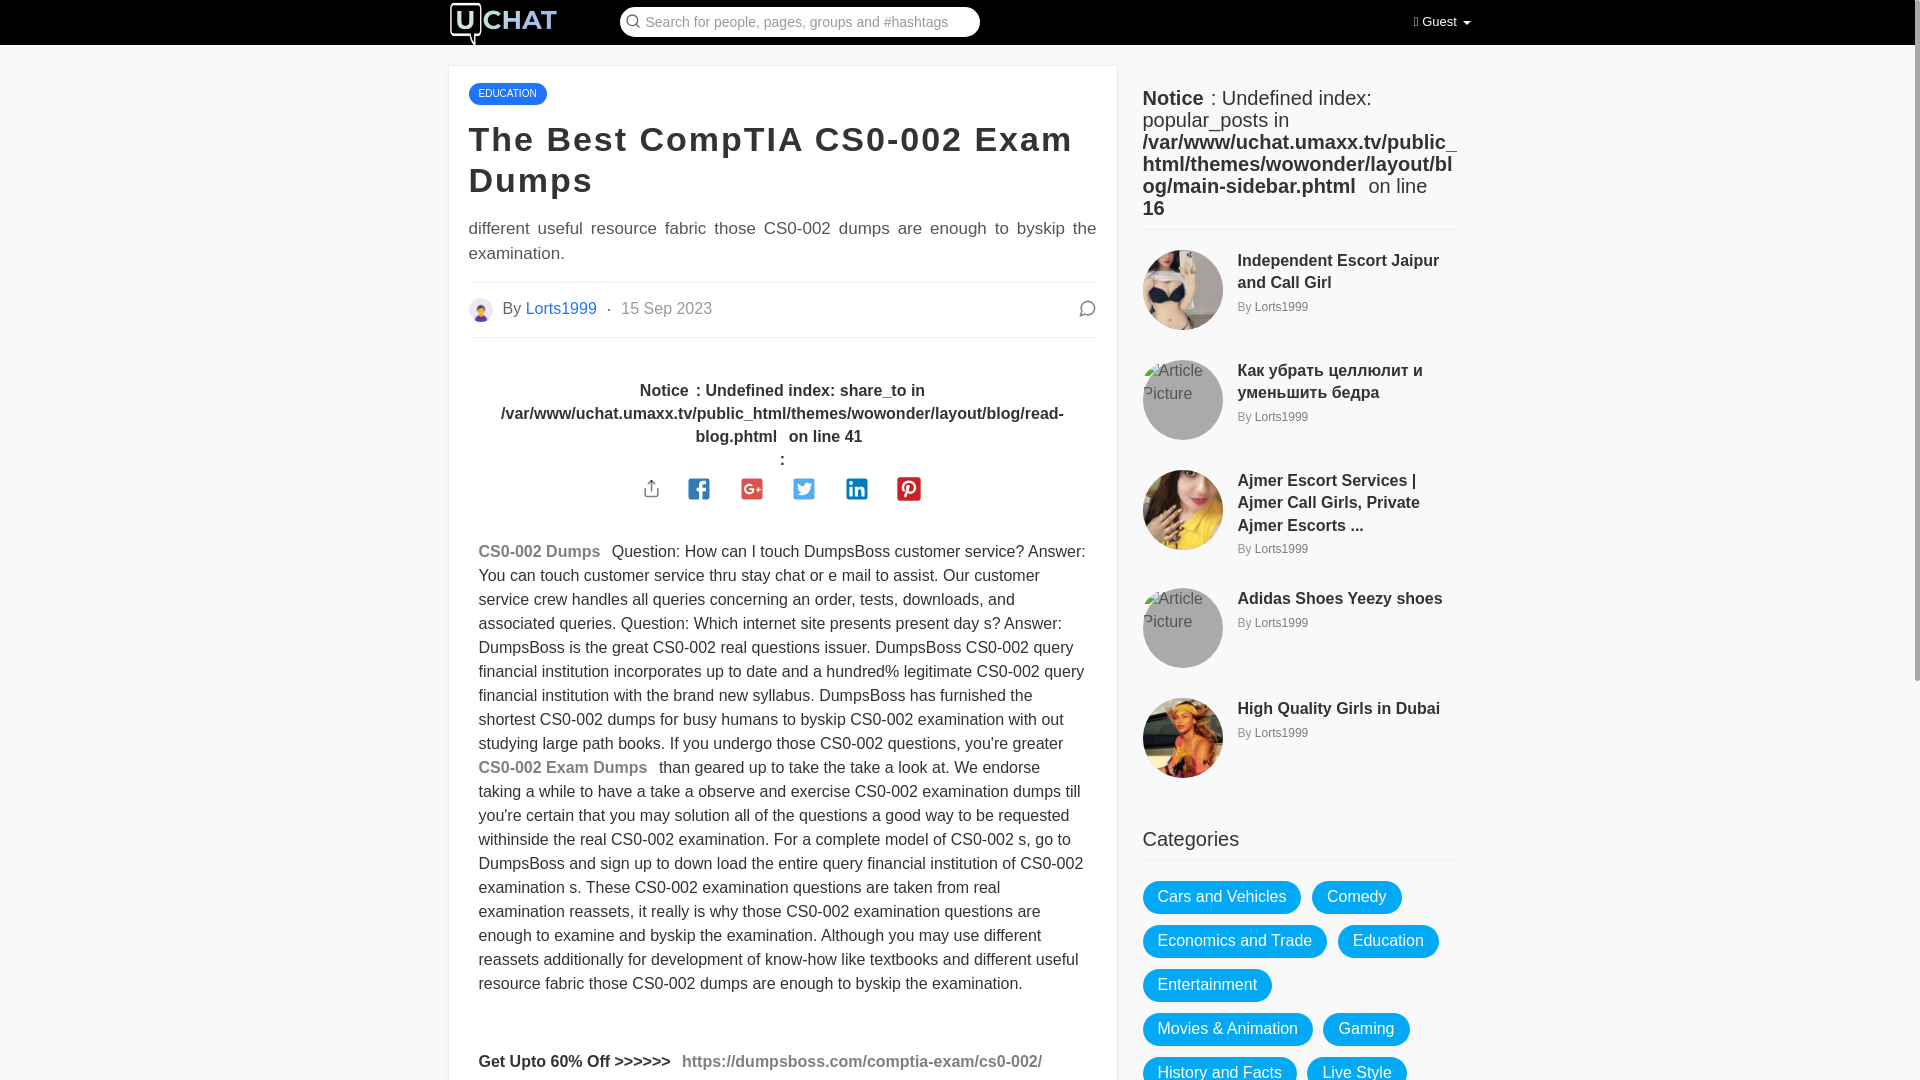 The width and height of the screenshot is (1920, 1080). Describe the element at coordinates (1348, 598) in the screenshot. I see `Adidas Shoes Yeezy shoes` at that location.